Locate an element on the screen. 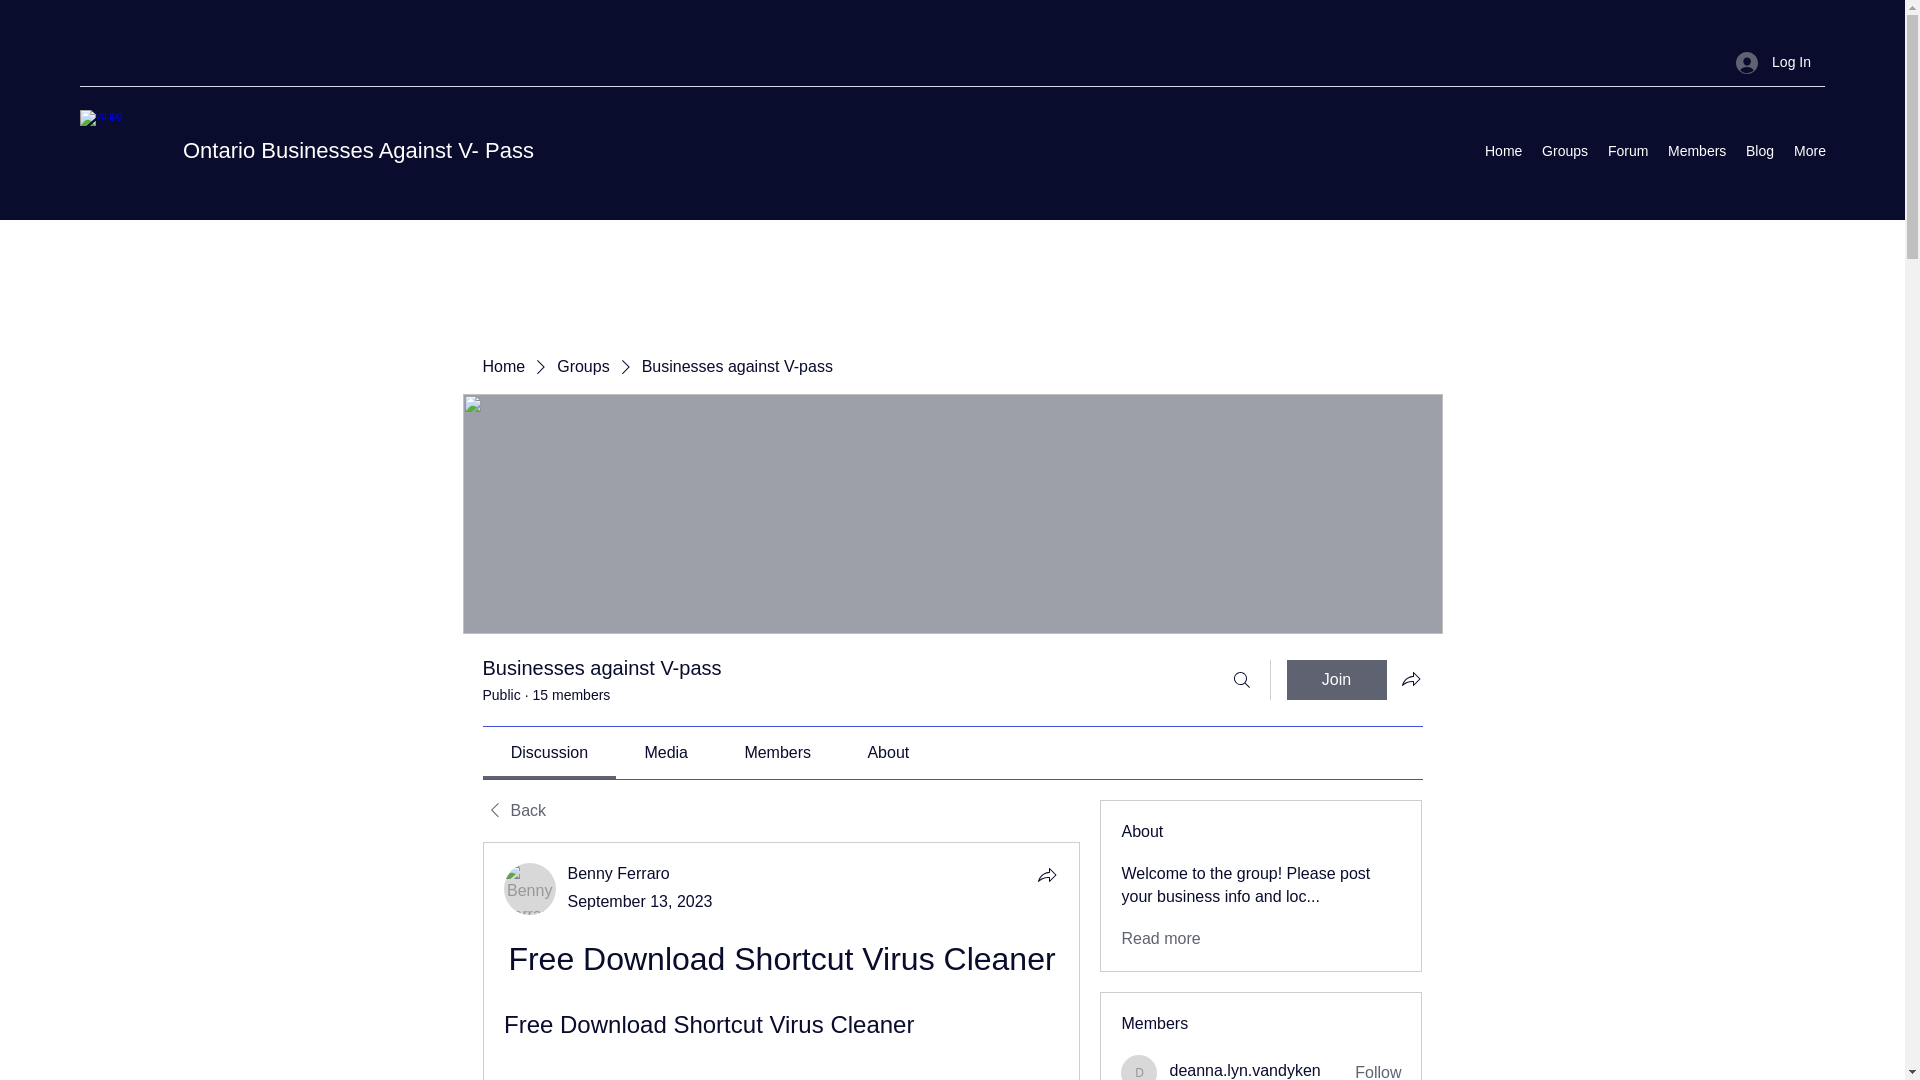  Groups is located at coordinates (582, 367).